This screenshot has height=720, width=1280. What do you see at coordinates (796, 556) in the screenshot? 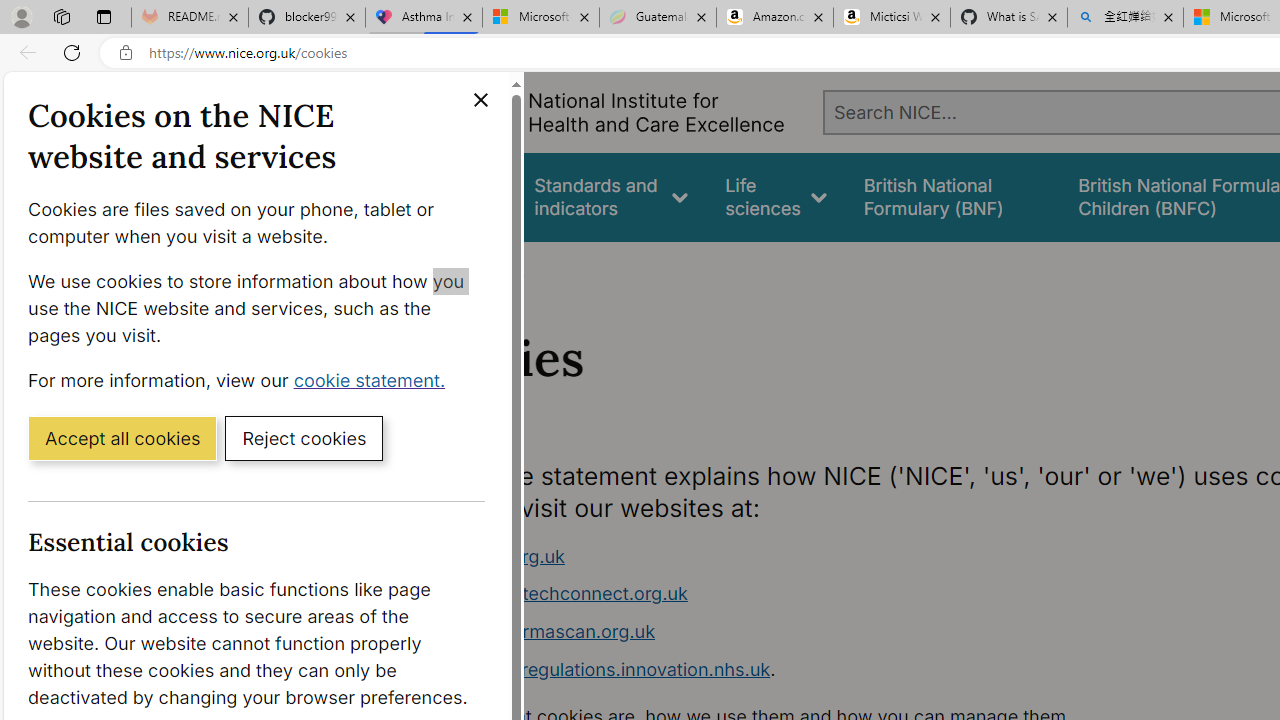
I see `www.nice.org.uk` at bounding box center [796, 556].